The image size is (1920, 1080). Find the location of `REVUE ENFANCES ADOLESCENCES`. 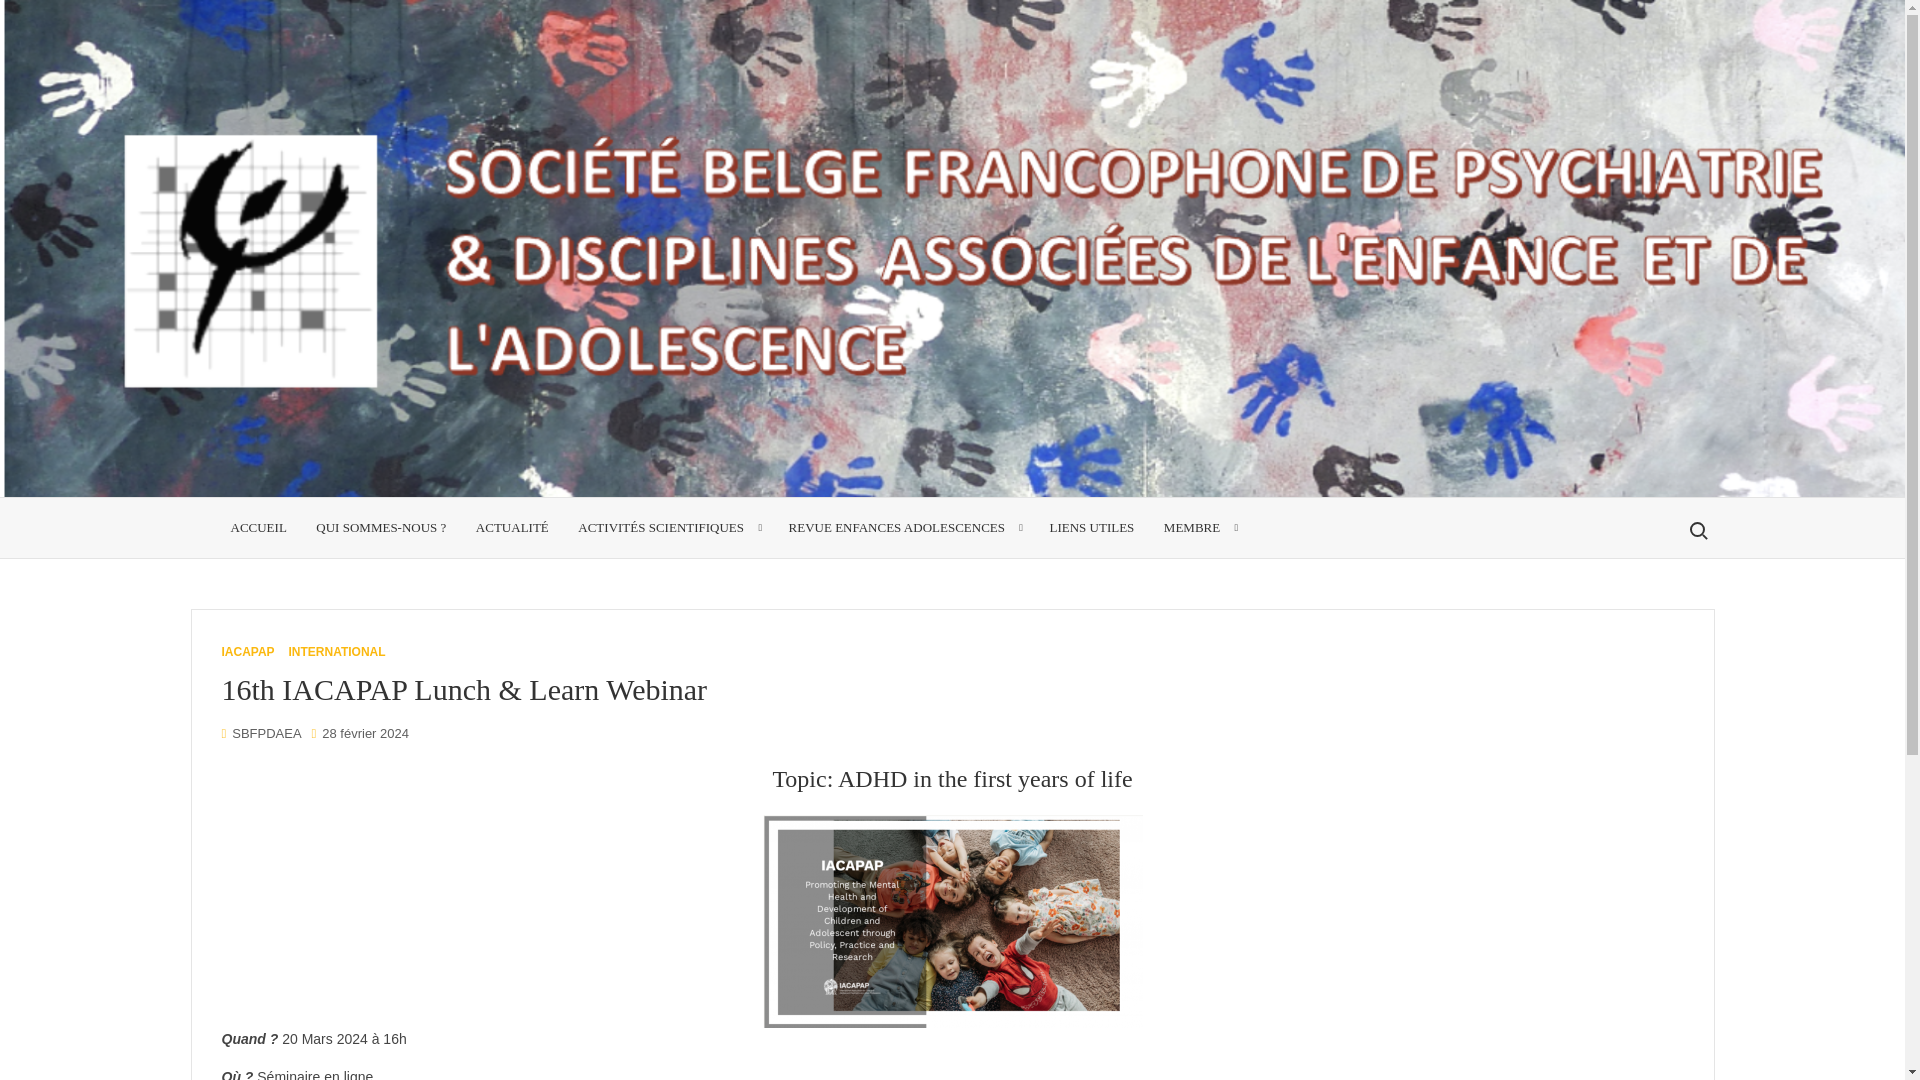

REVUE ENFANCES ADOLESCENCES is located at coordinates (904, 528).